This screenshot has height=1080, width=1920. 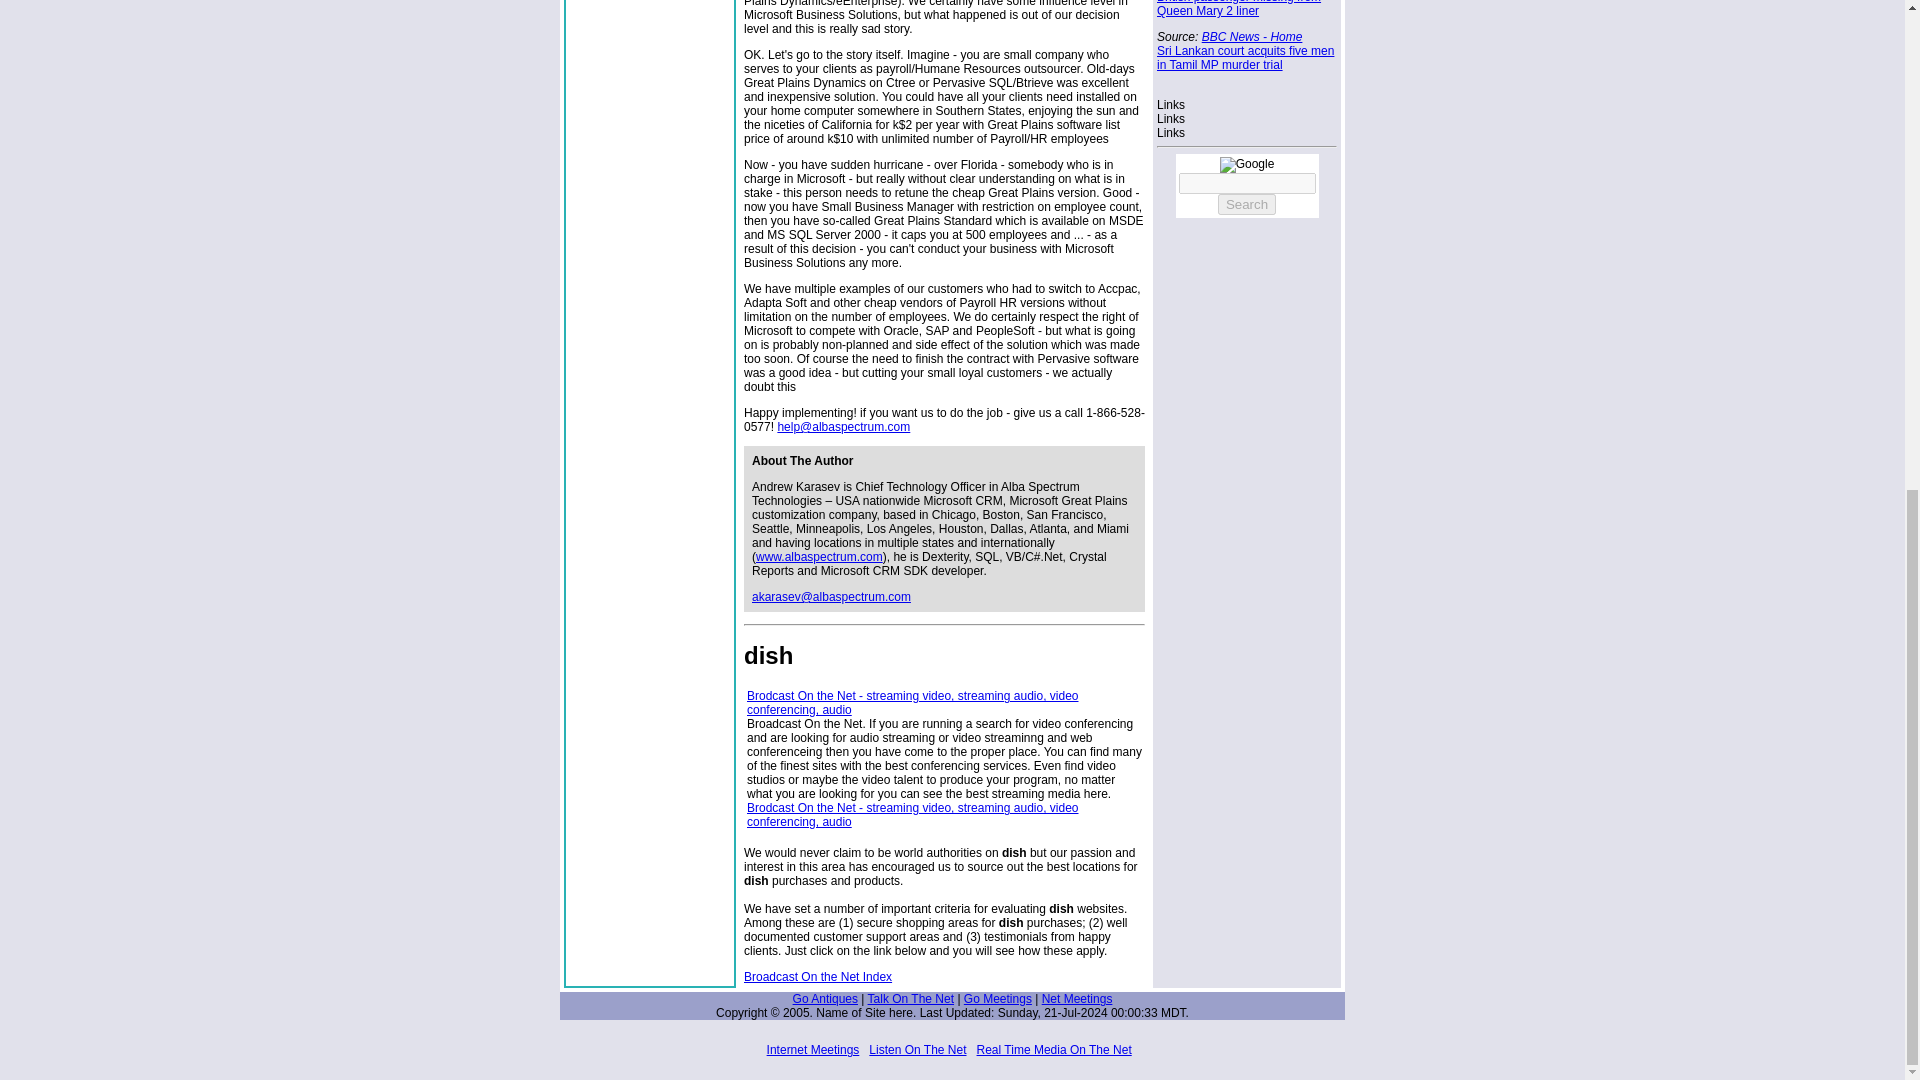 What do you see at coordinates (818, 976) in the screenshot?
I see `Broadcast On the Net Index` at bounding box center [818, 976].